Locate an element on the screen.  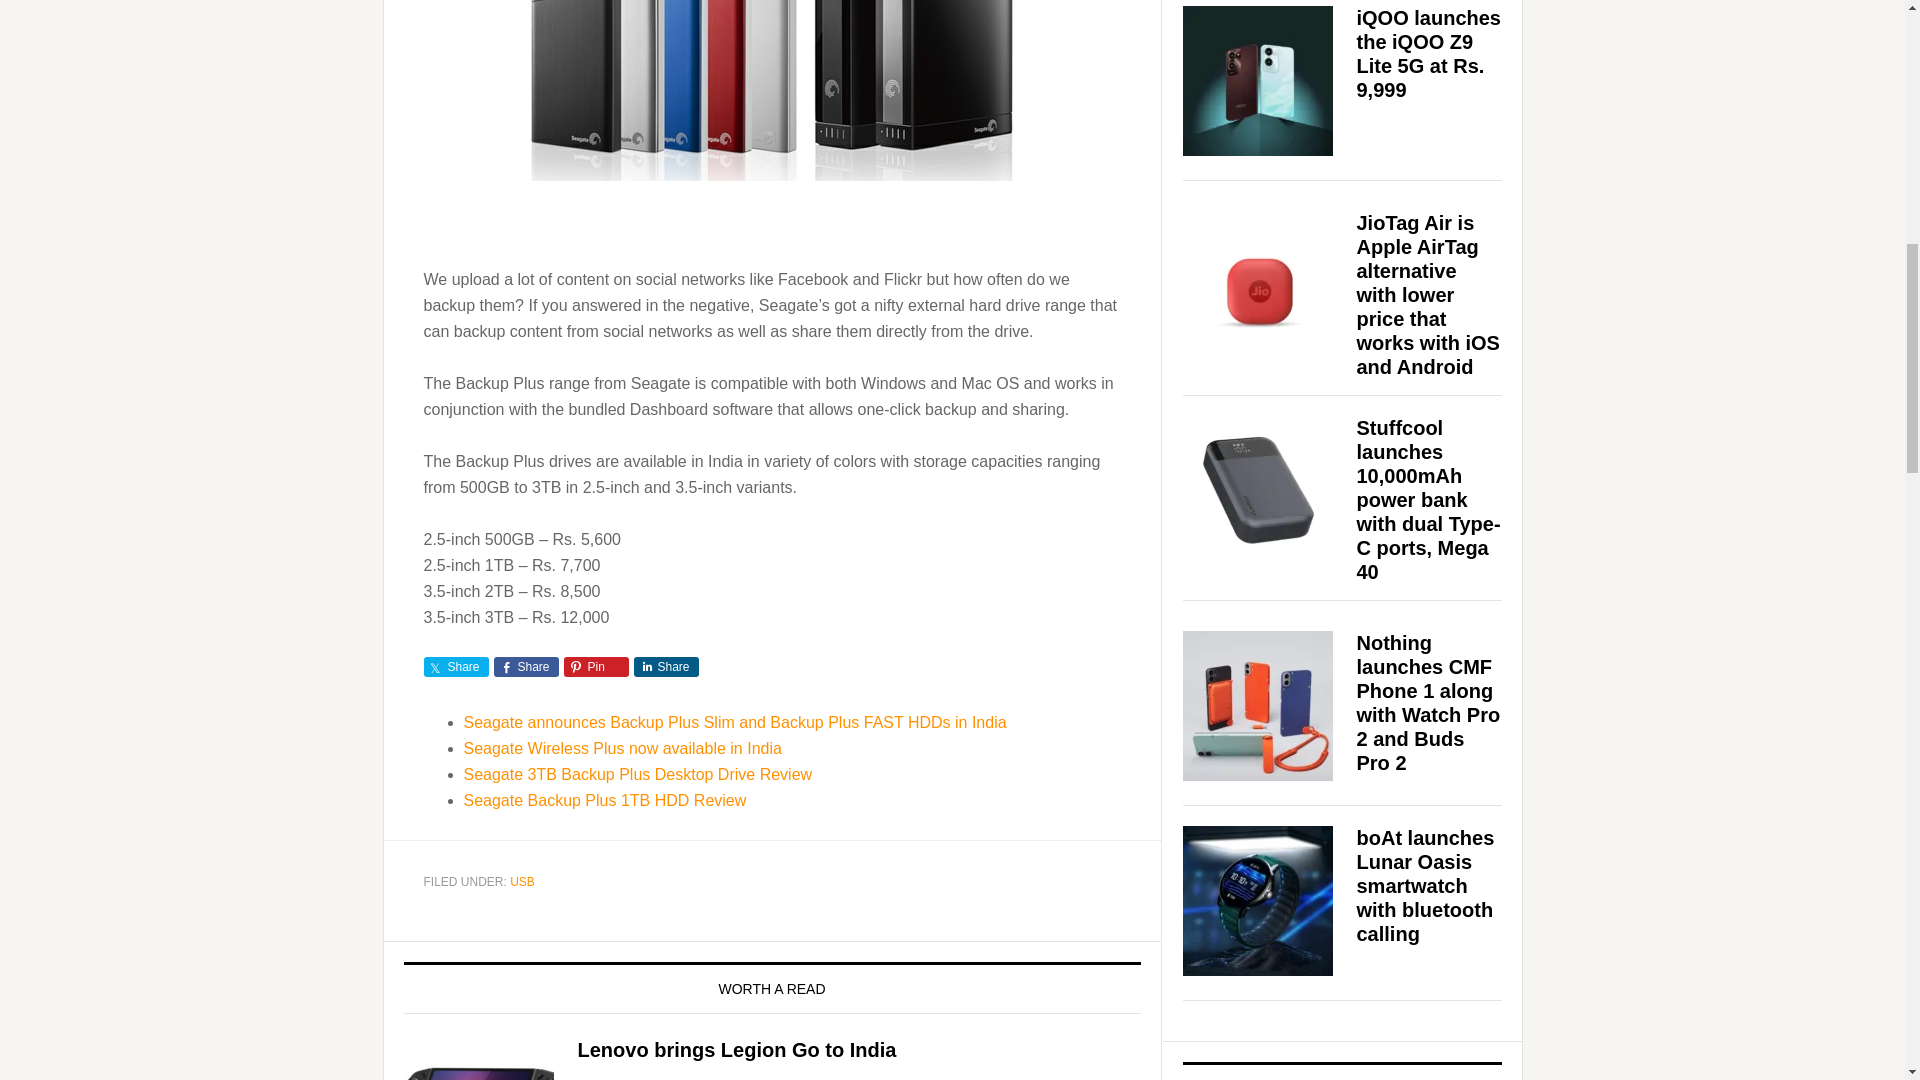
Share is located at coordinates (526, 666).